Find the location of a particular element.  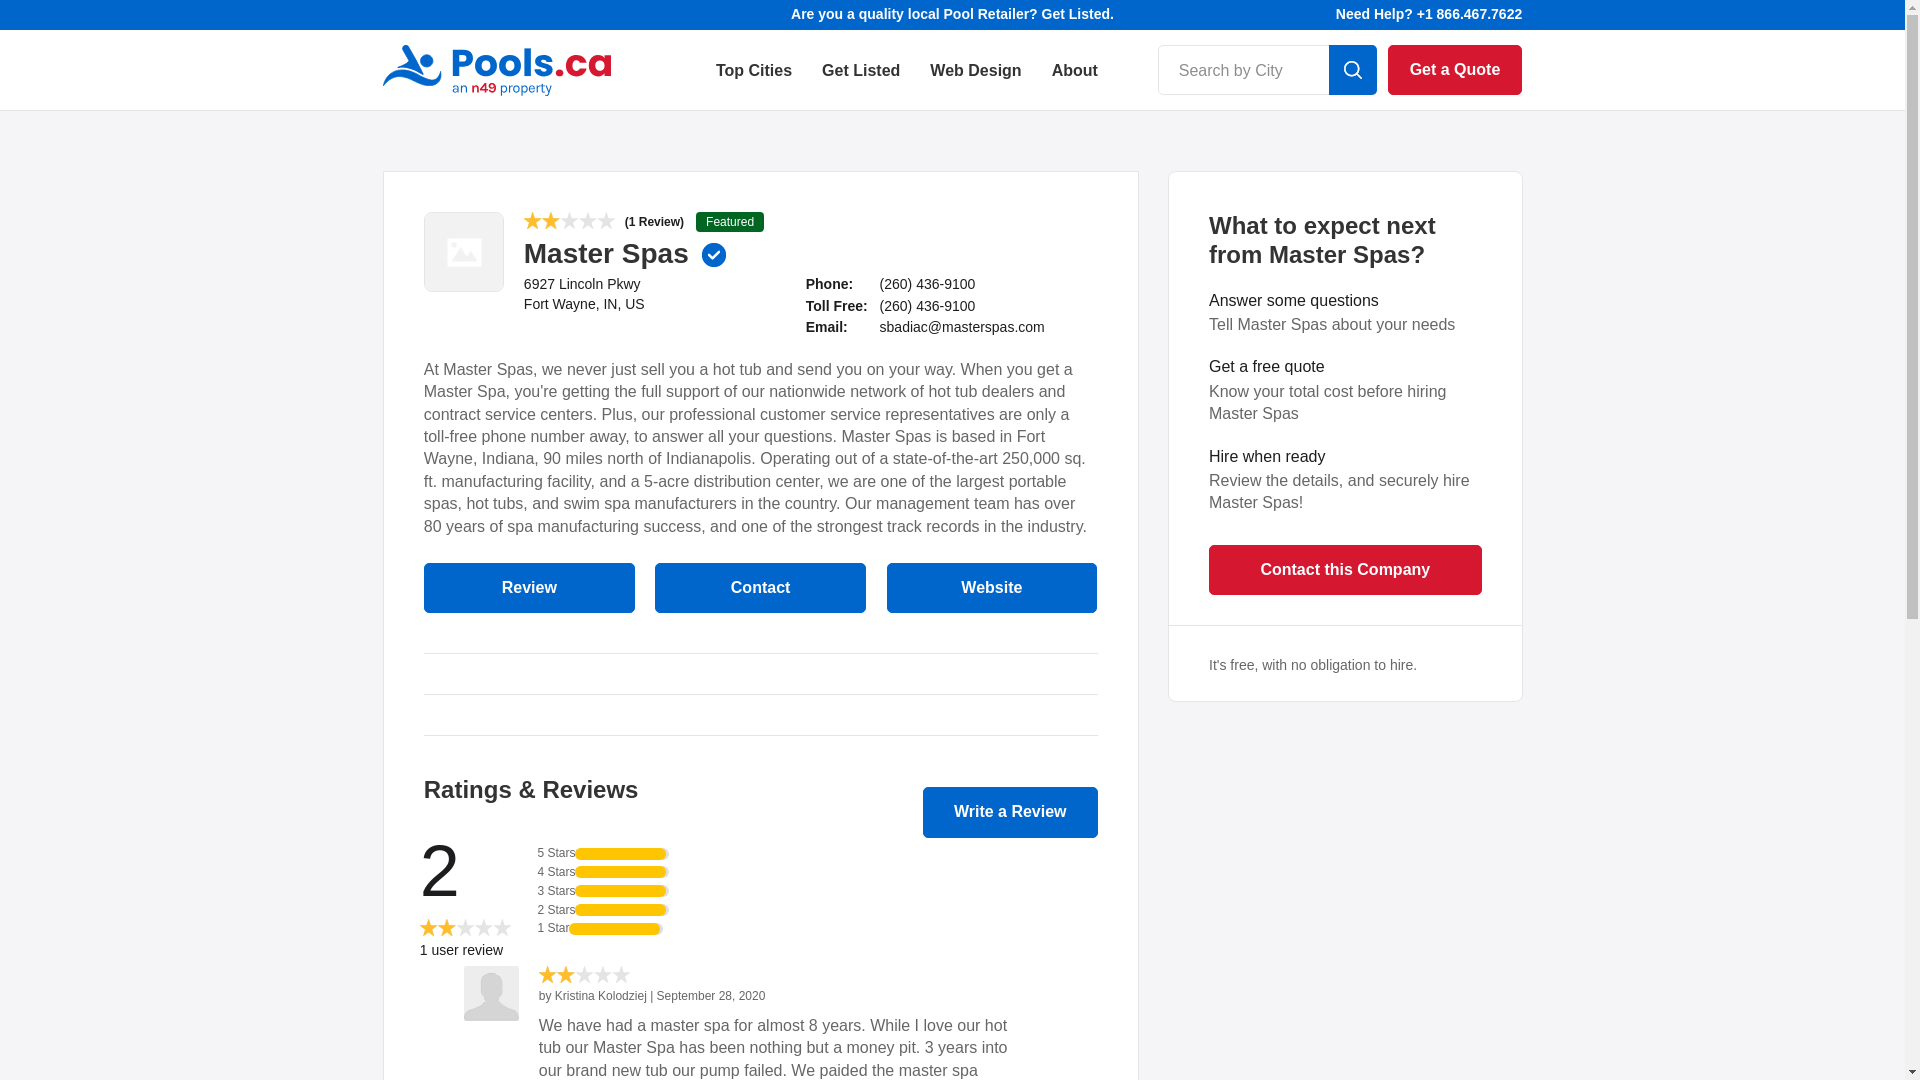

Contact is located at coordinates (760, 588).